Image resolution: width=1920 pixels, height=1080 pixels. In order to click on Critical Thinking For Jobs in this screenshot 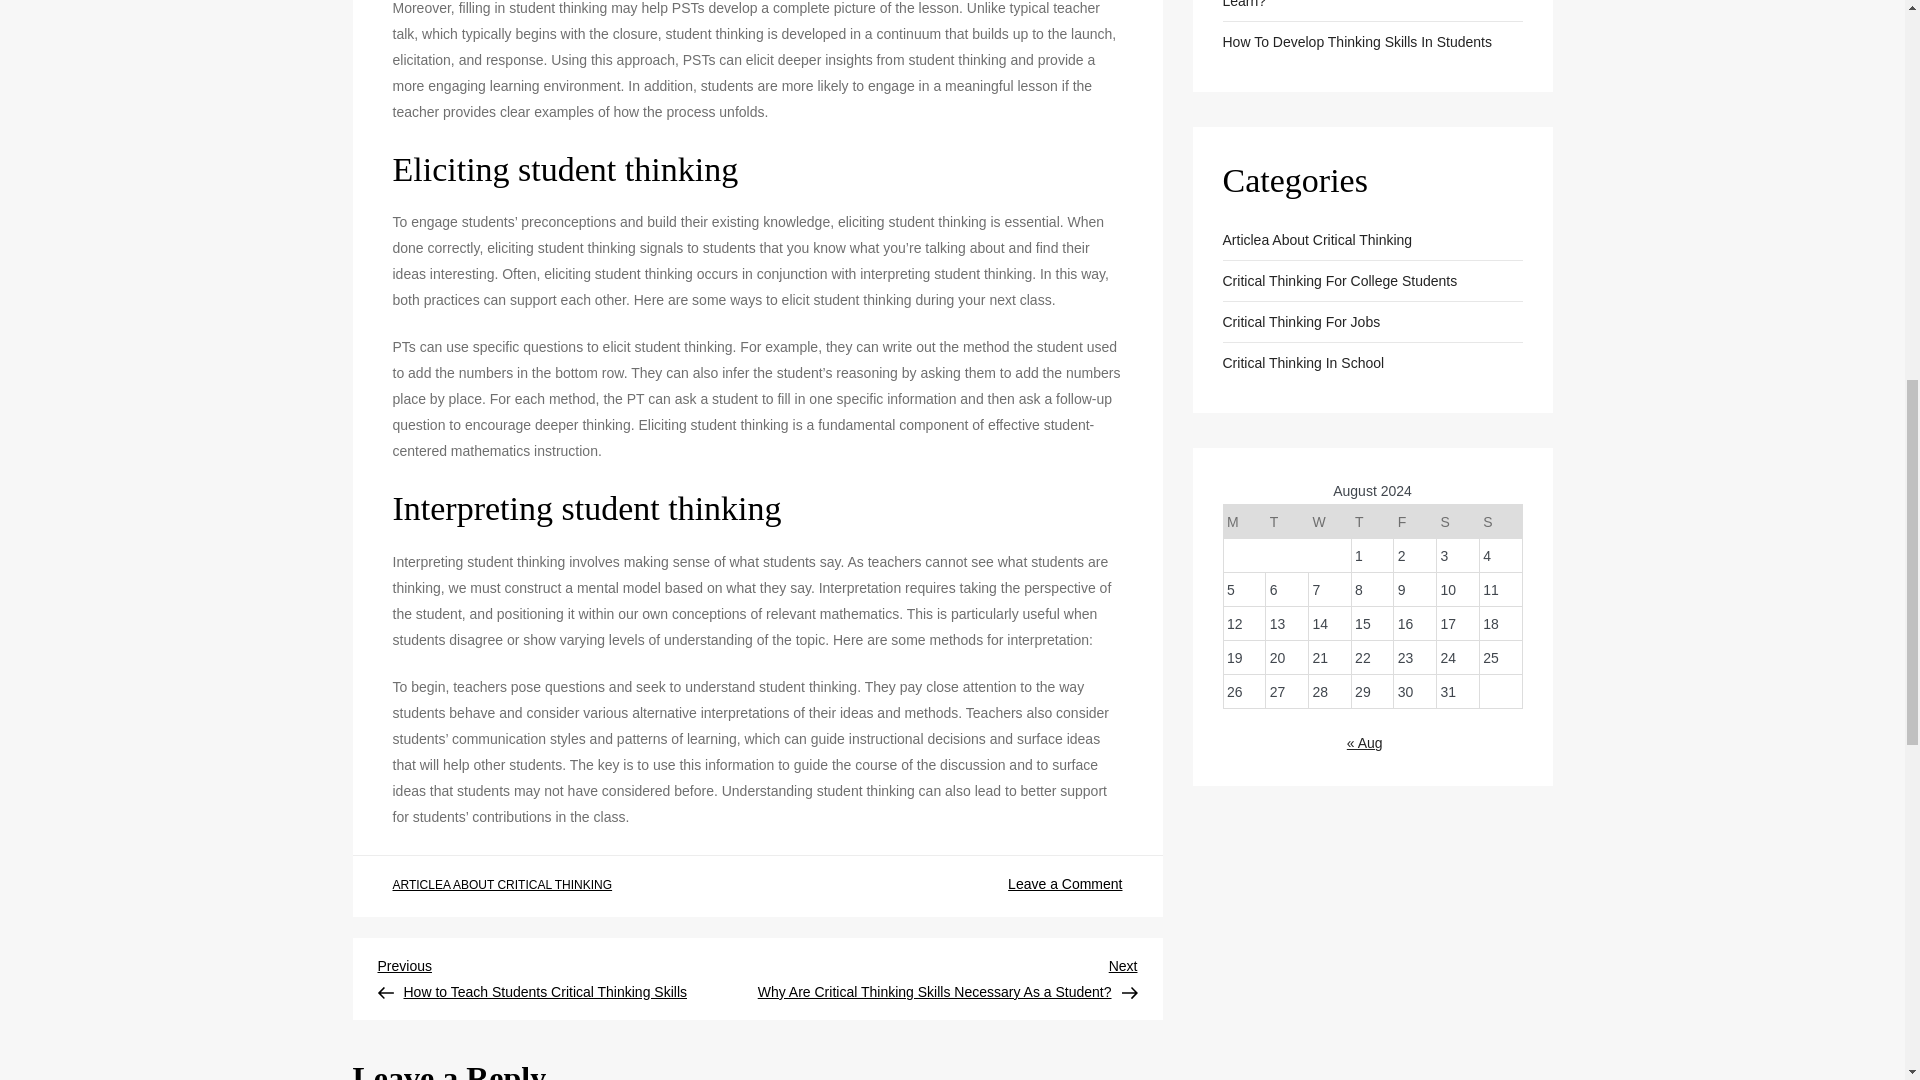, I will do `click(1300, 321)`.